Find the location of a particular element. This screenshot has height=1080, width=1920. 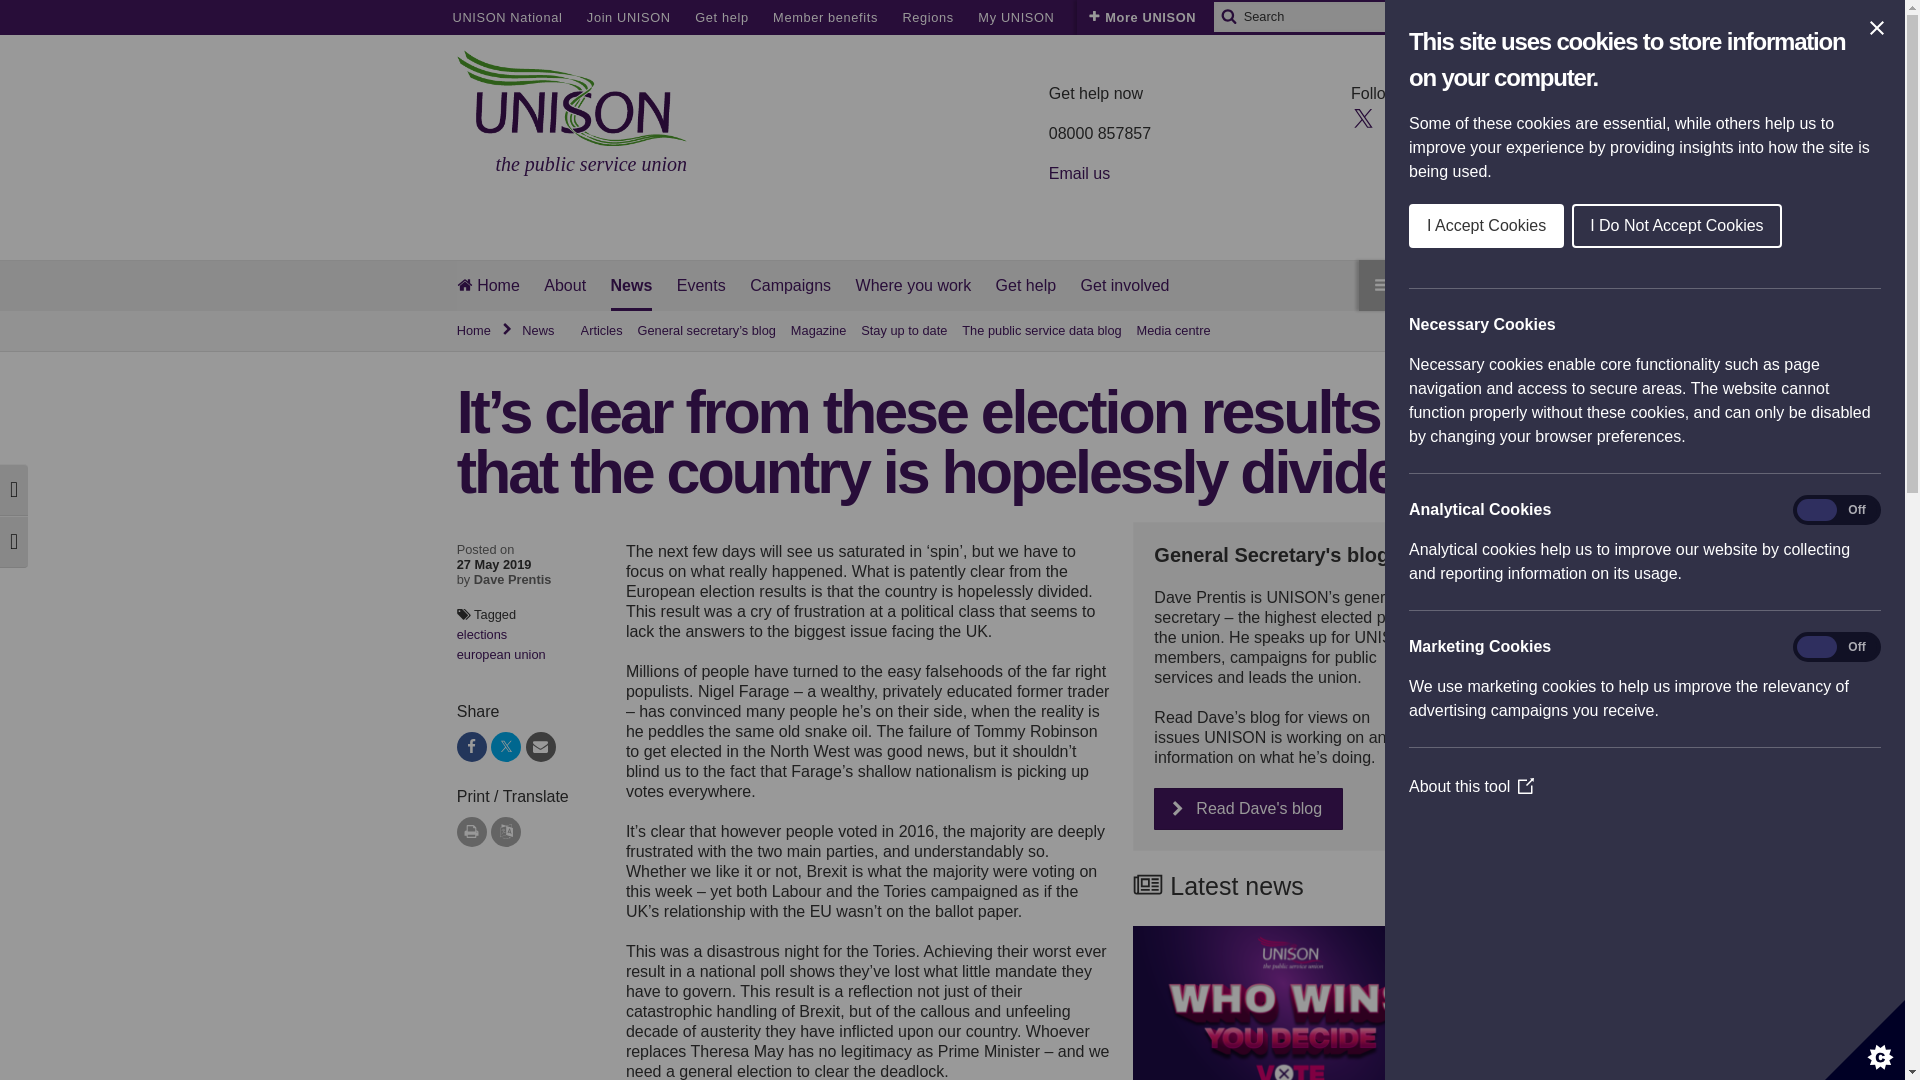

Get help is located at coordinates (722, 17).